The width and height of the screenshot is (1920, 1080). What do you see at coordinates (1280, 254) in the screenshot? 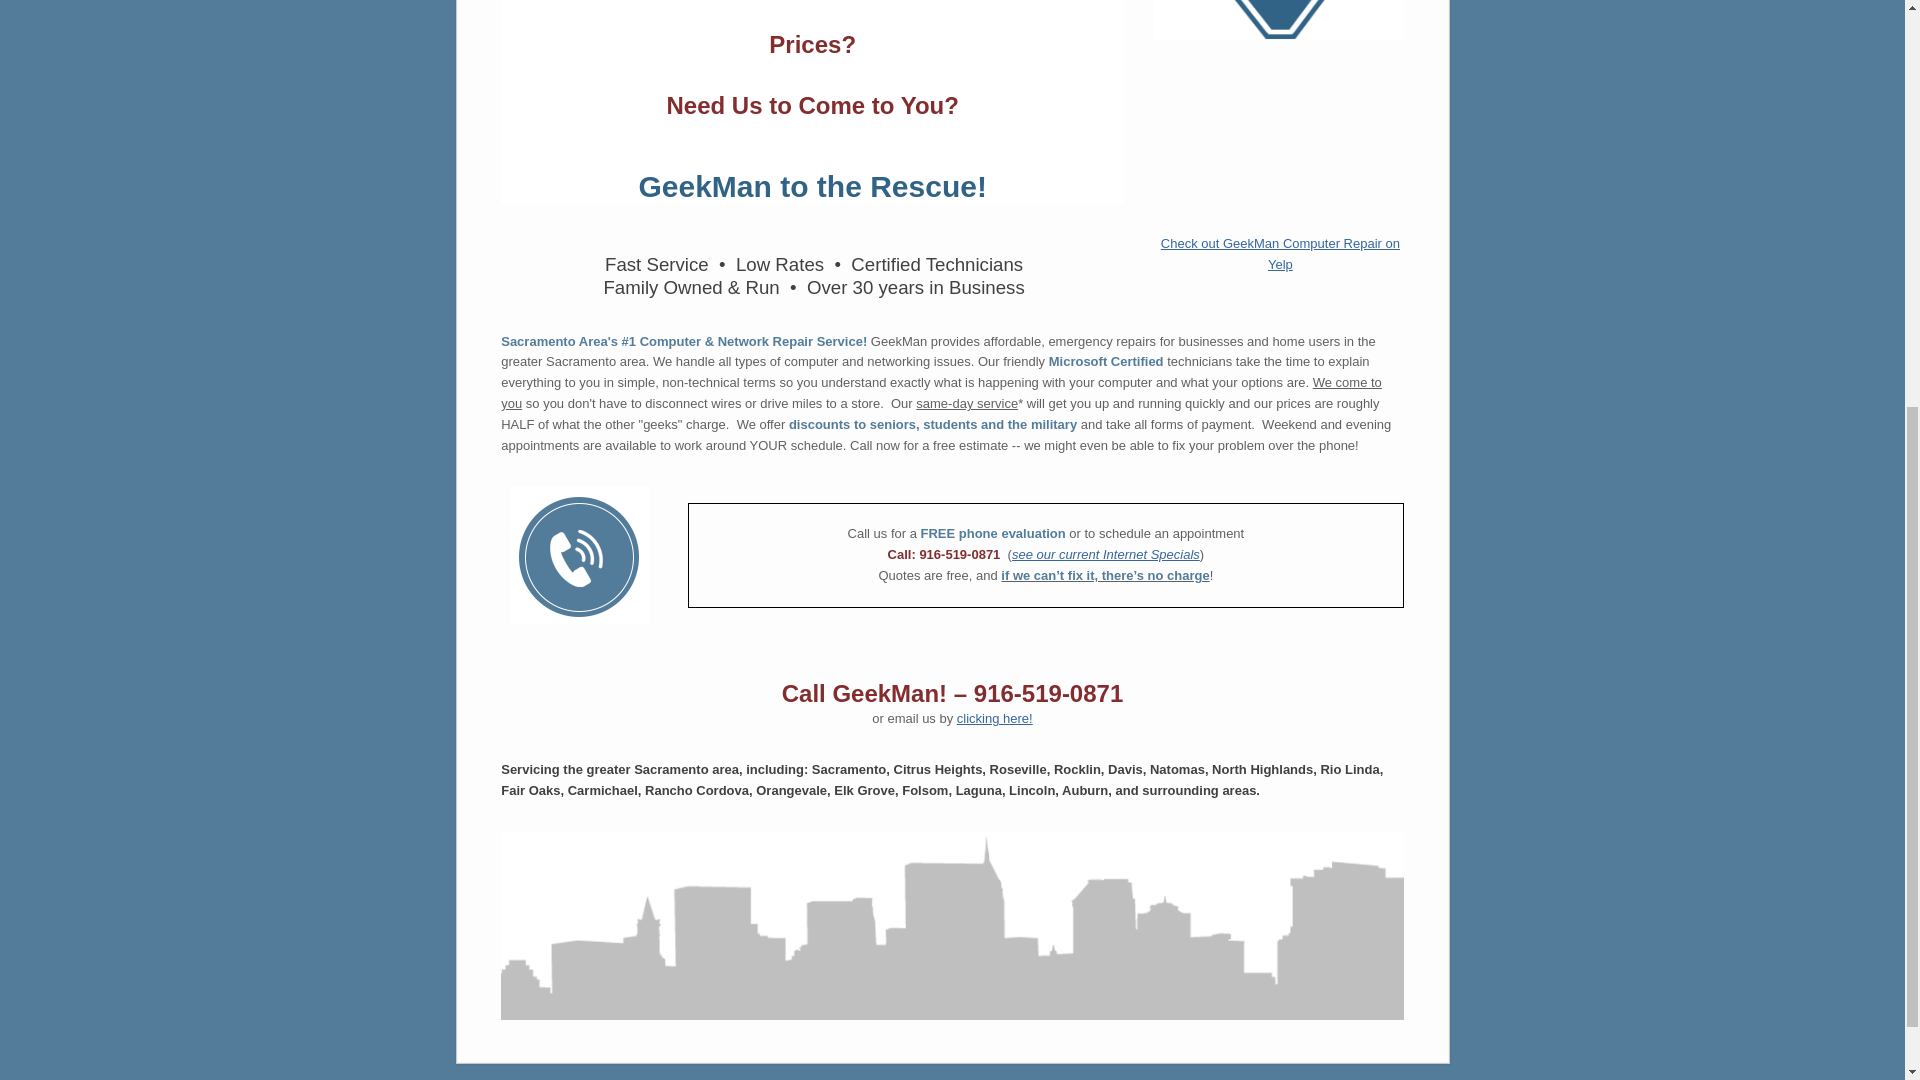
I see `Check out GeekMan Computer Repair on Yelp` at bounding box center [1280, 254].